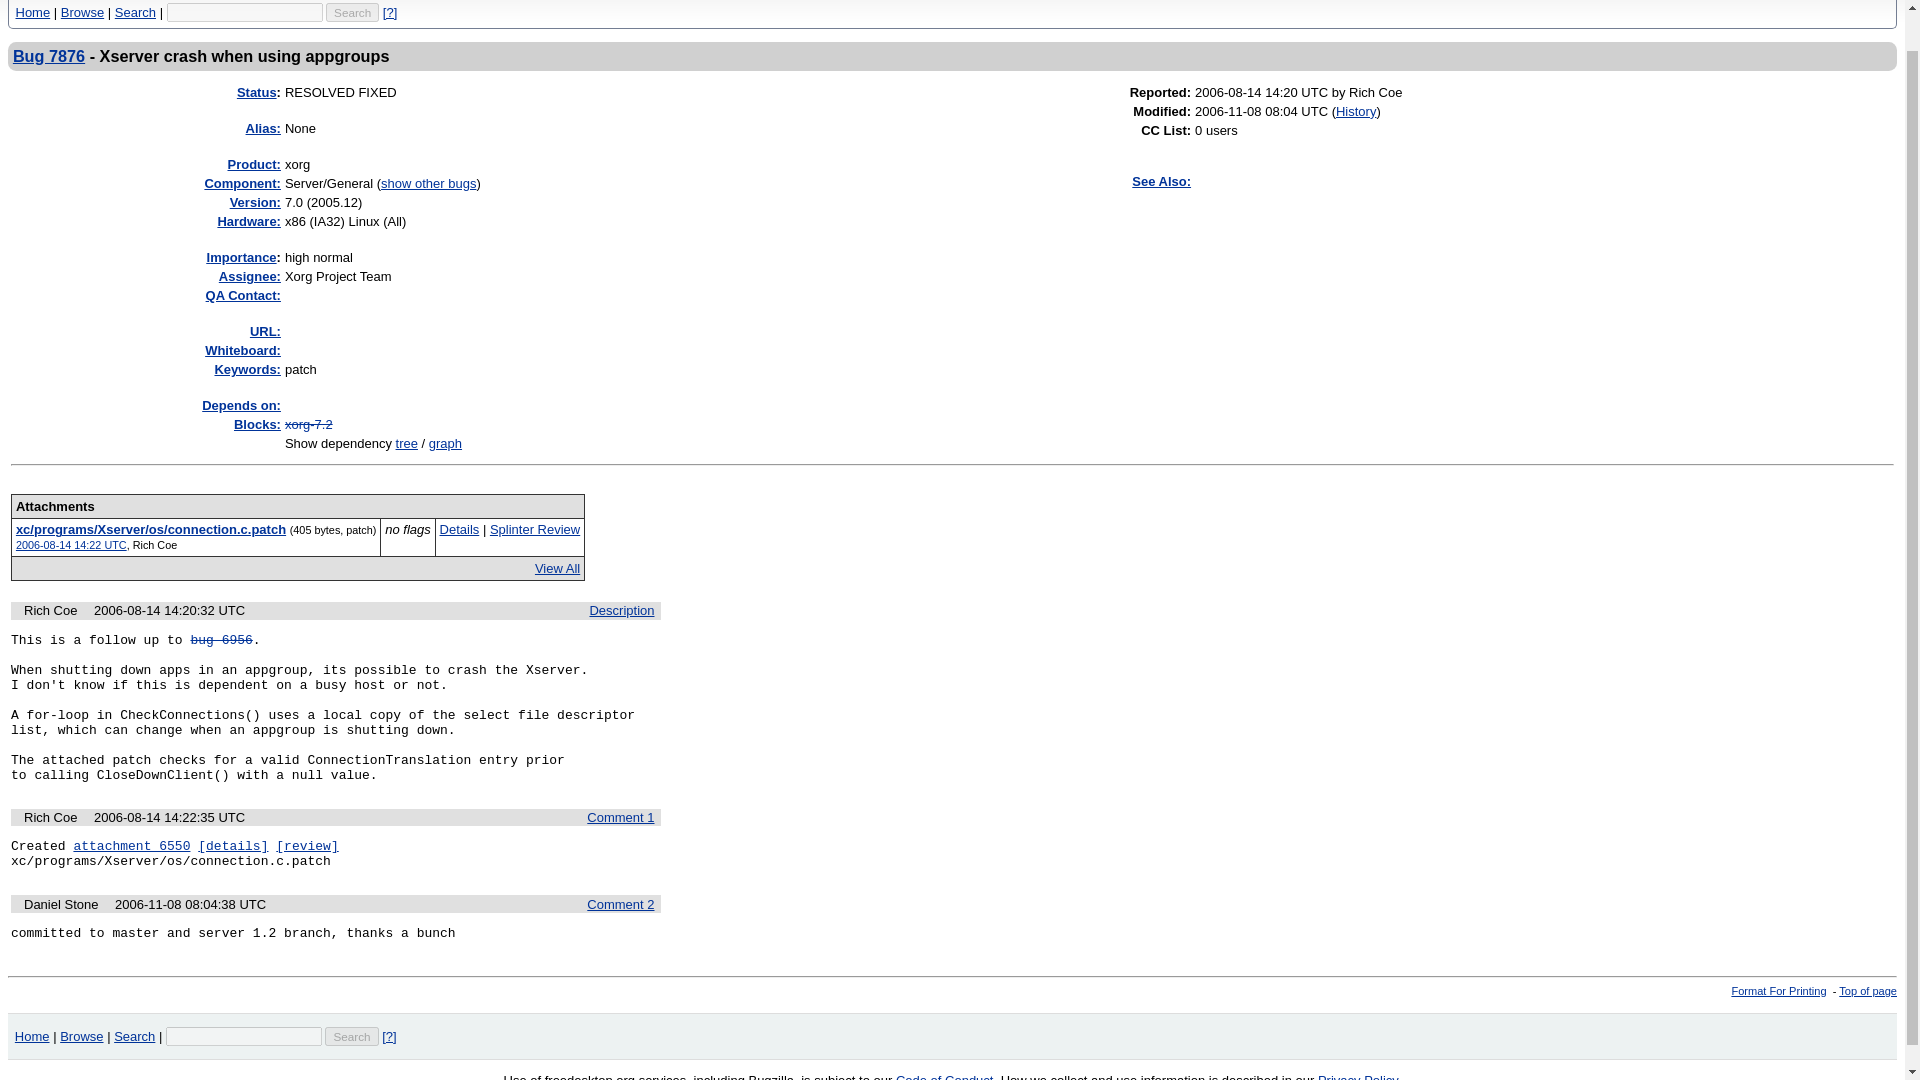 Image resolution: width=1920 pixels, height=1080 pixels. Describe the element at coordinates (240, 405) in the screenshot. I see `Depends on:` at that location.